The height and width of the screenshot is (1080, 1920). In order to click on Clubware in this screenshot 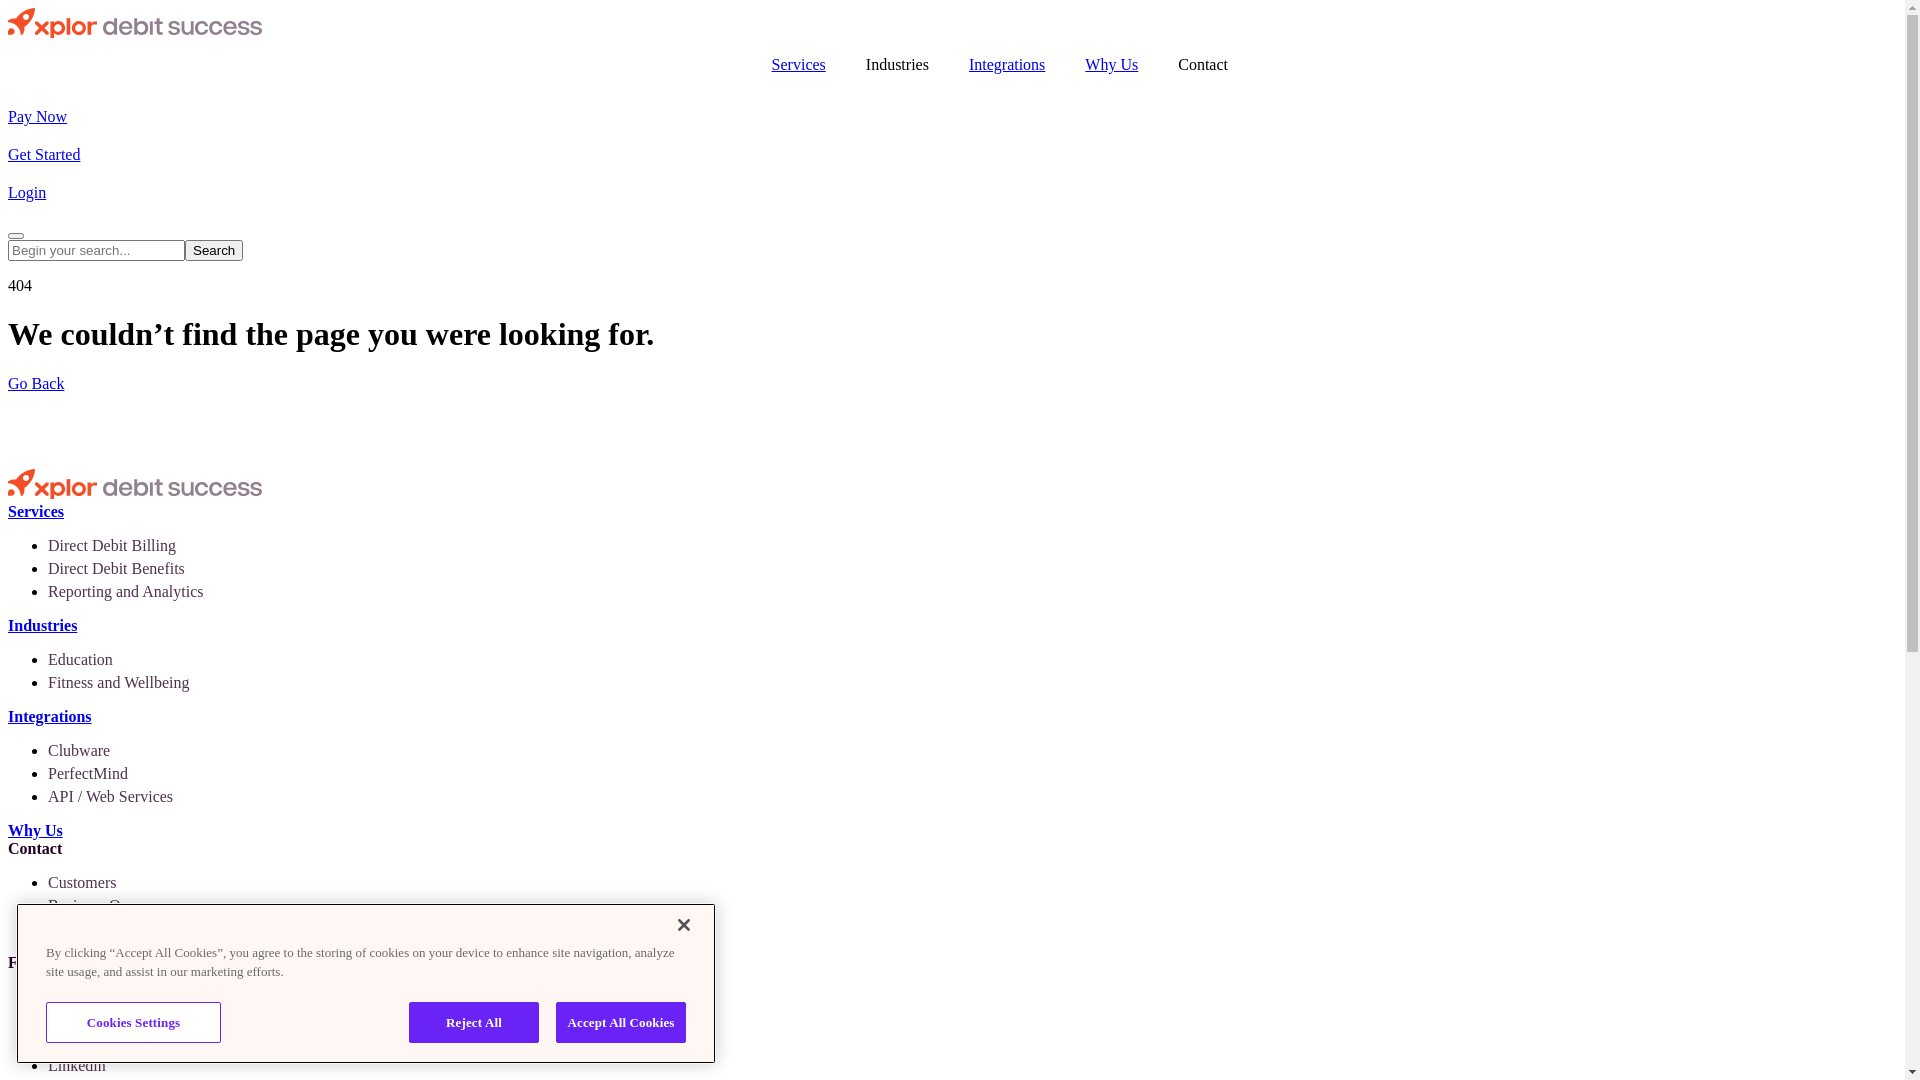, I will do `click(79, 750)`.